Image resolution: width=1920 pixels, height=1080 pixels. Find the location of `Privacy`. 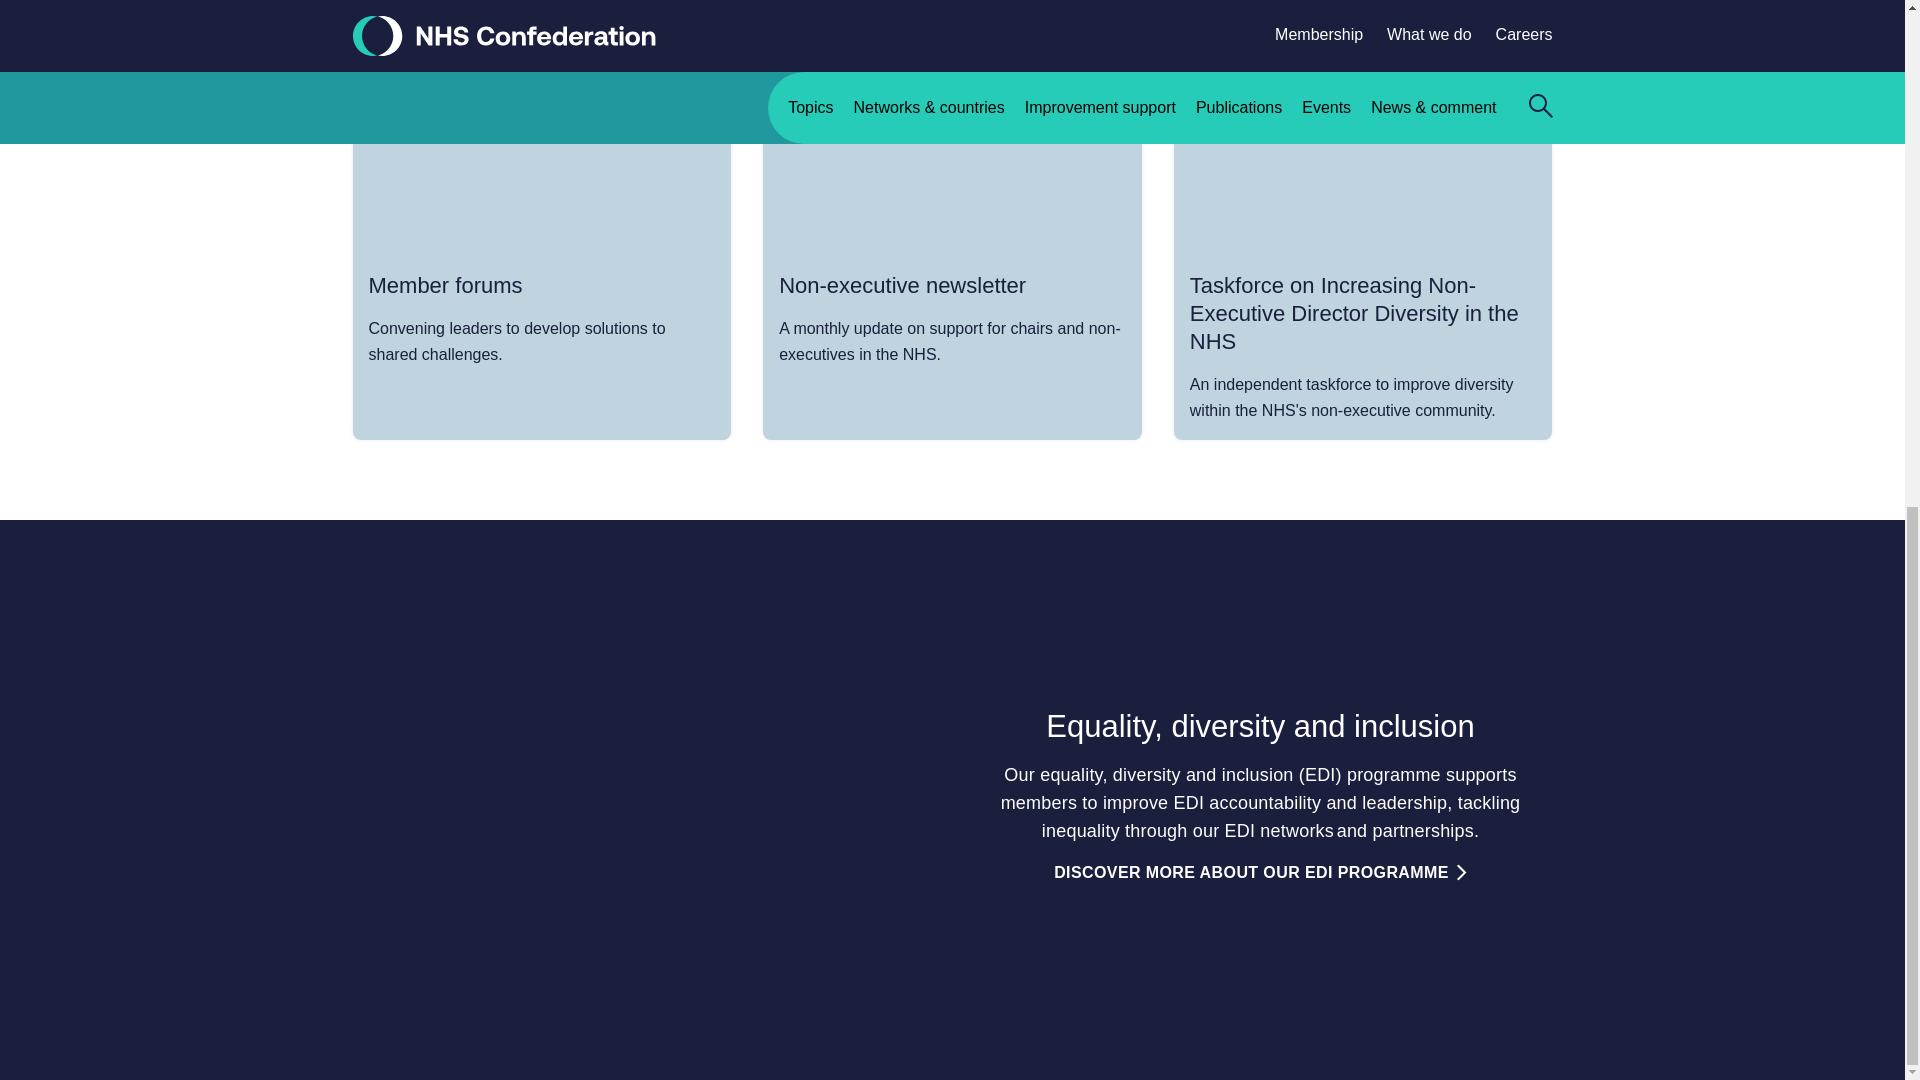

Privacy is located at coordinates (478, 36).